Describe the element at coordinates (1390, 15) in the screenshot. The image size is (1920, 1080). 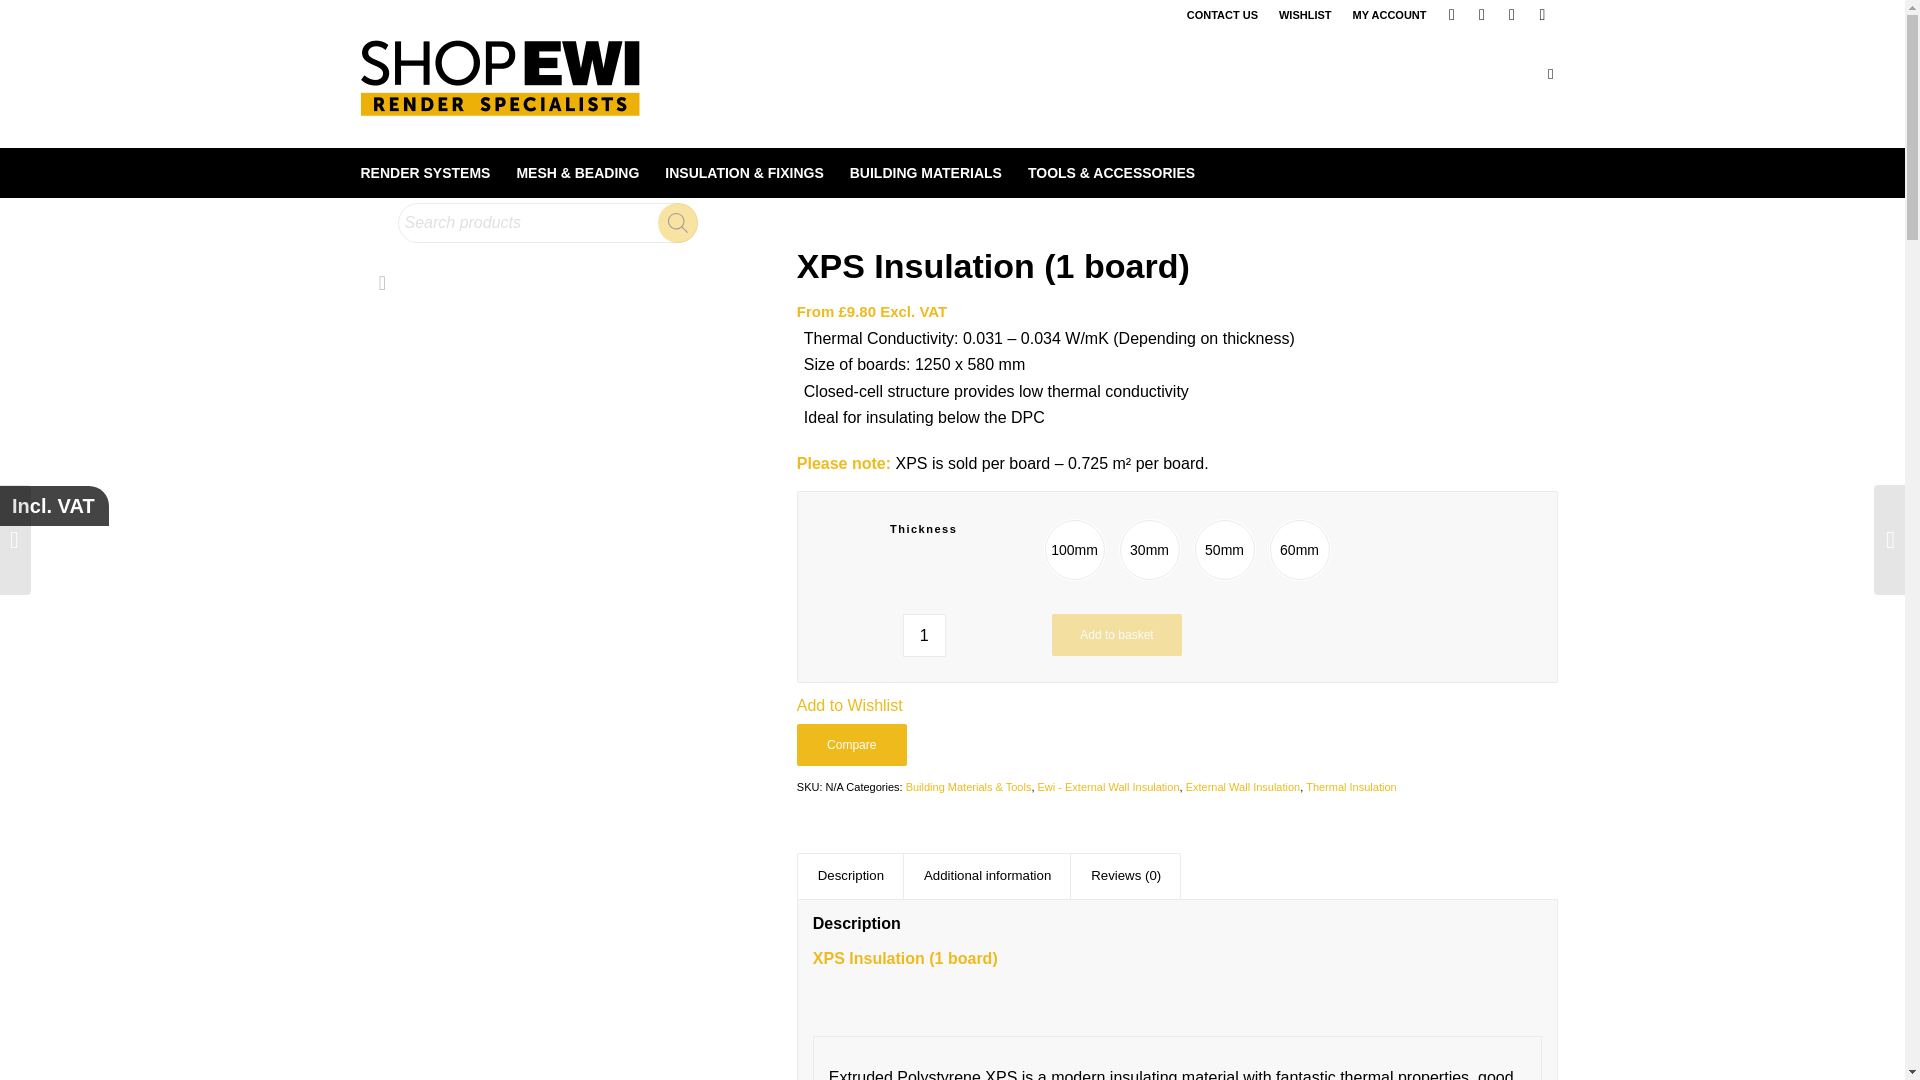
I see `MY ACCOUNT` at that location.